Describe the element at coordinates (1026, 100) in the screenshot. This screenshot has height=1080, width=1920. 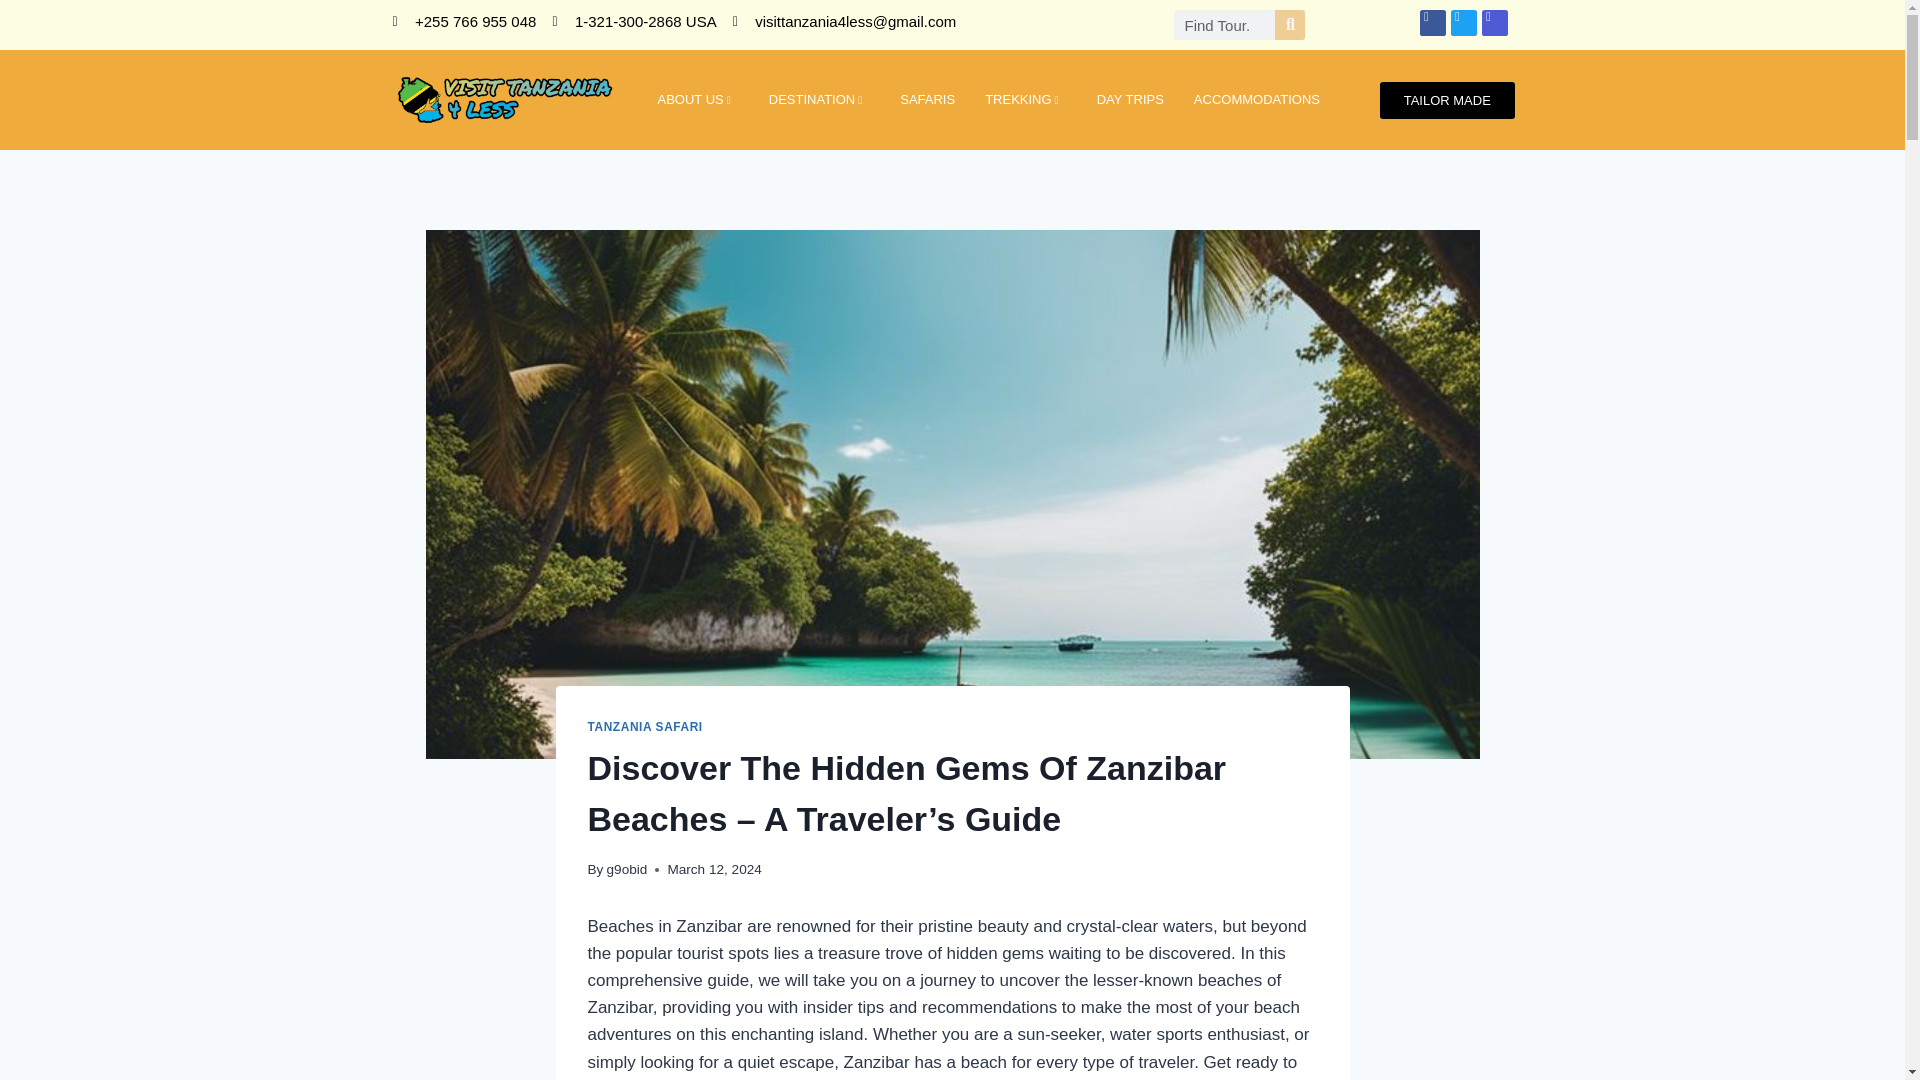
I see `TREKKING` at that location.